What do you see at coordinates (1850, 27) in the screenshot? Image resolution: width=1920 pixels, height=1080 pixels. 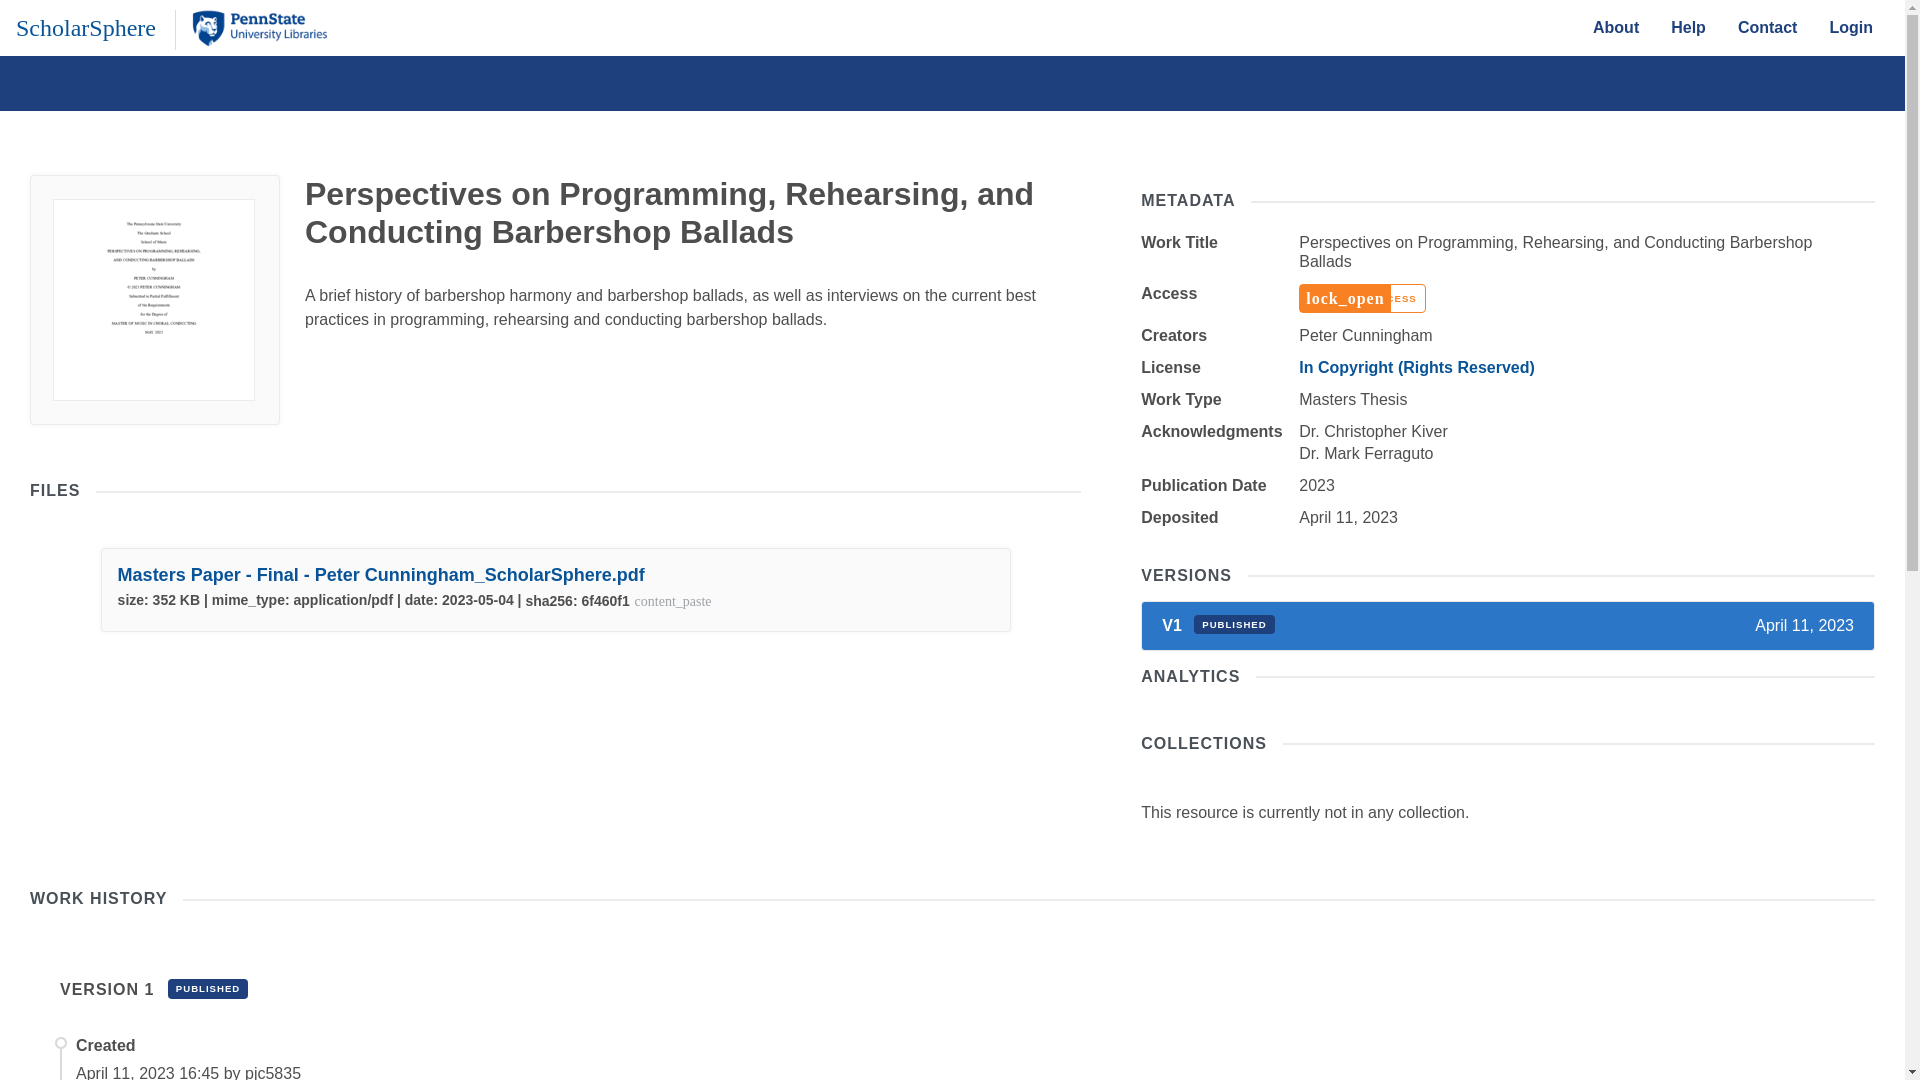 I see `Login` at bounding box center [1850, 27].